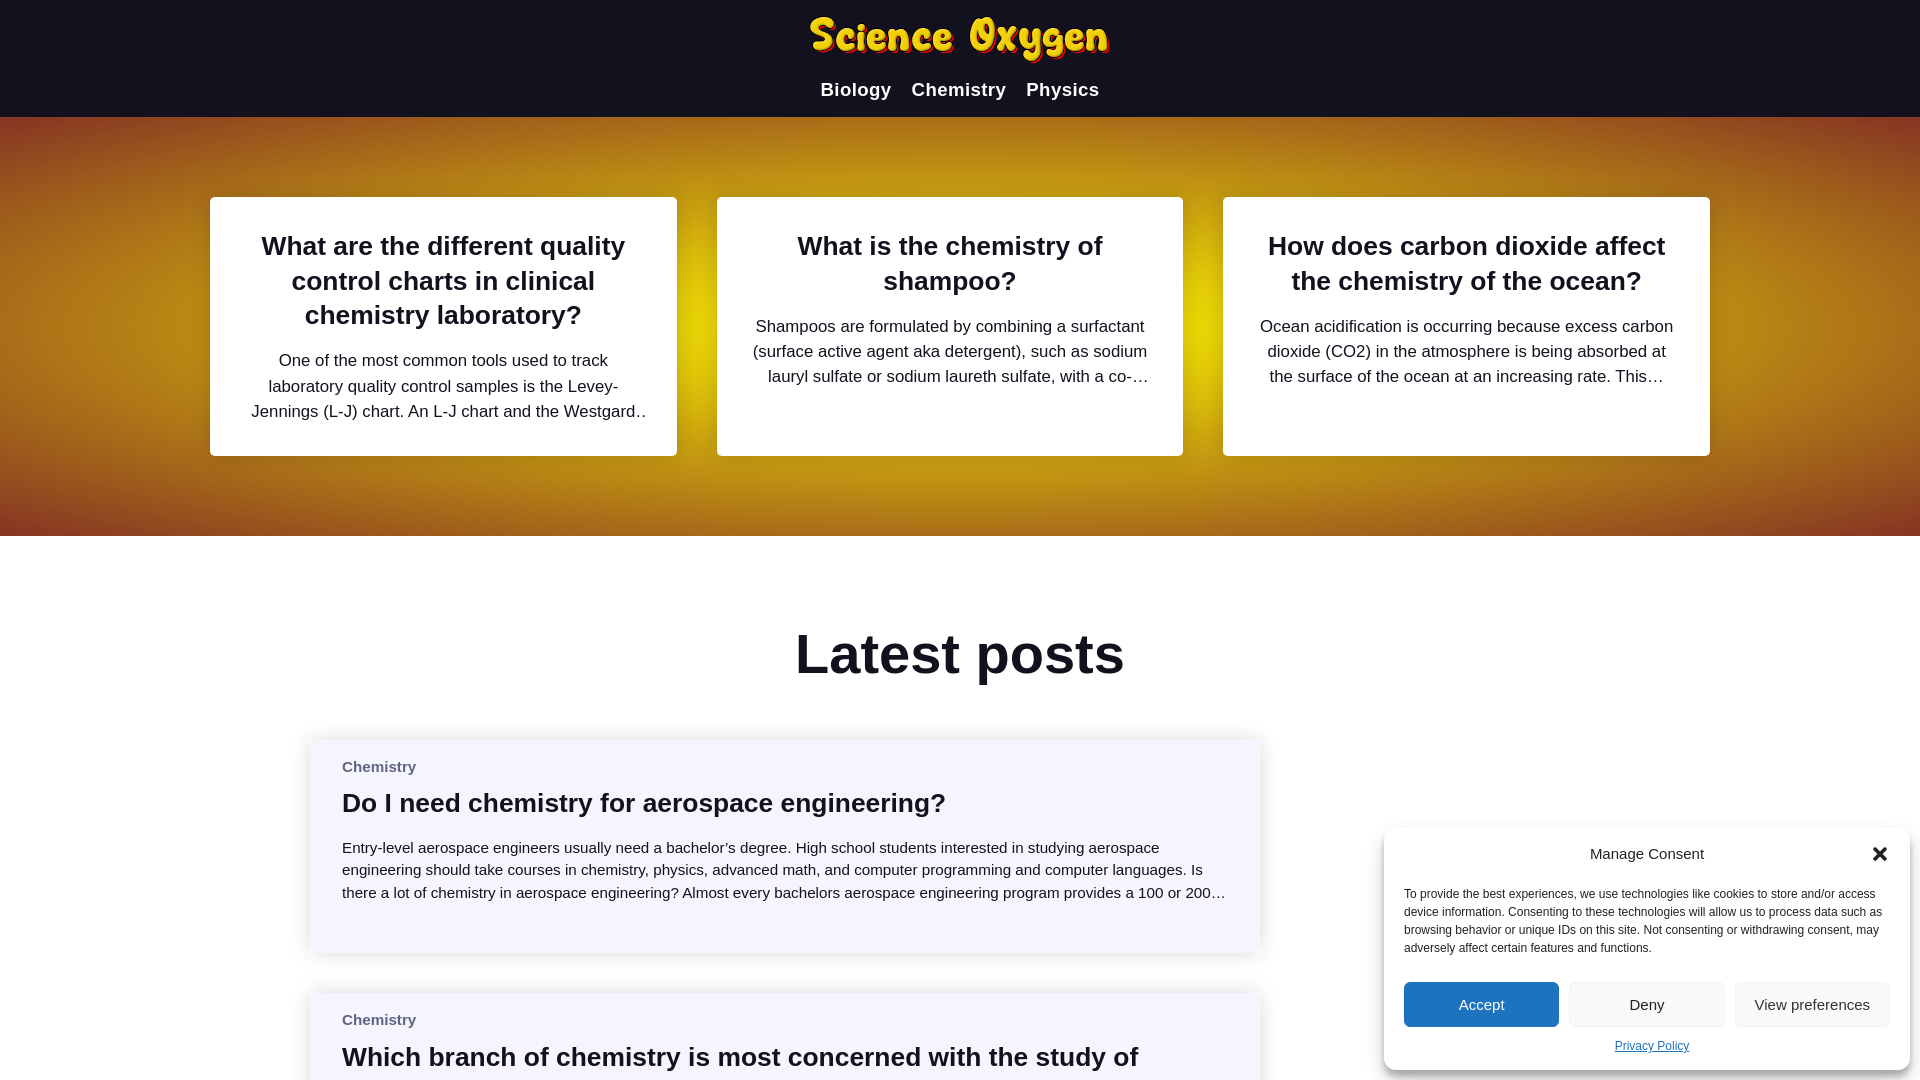  Describe the element at coordinates (1652, 1046) in the screenshot. I see `Privacy Policy` at that location.